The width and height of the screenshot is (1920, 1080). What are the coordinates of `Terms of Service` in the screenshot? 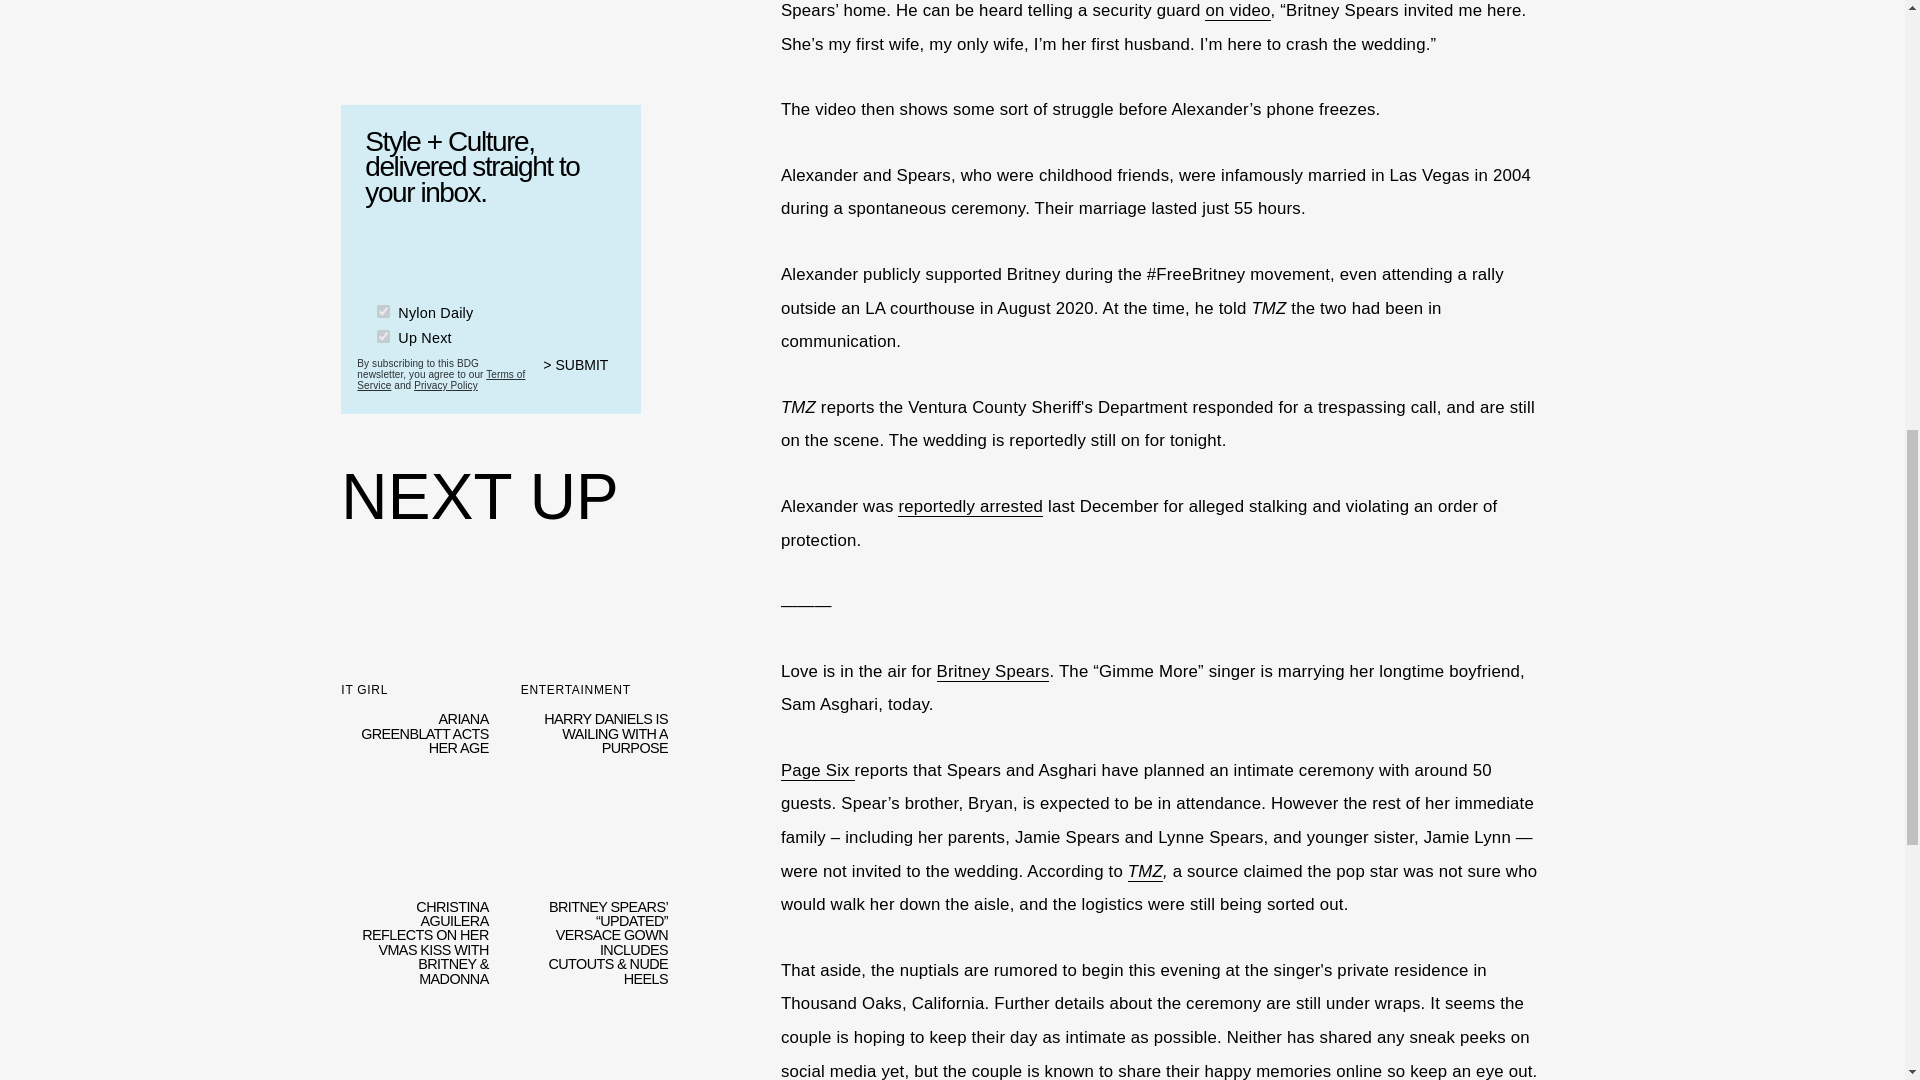 It's located at (440, 380).